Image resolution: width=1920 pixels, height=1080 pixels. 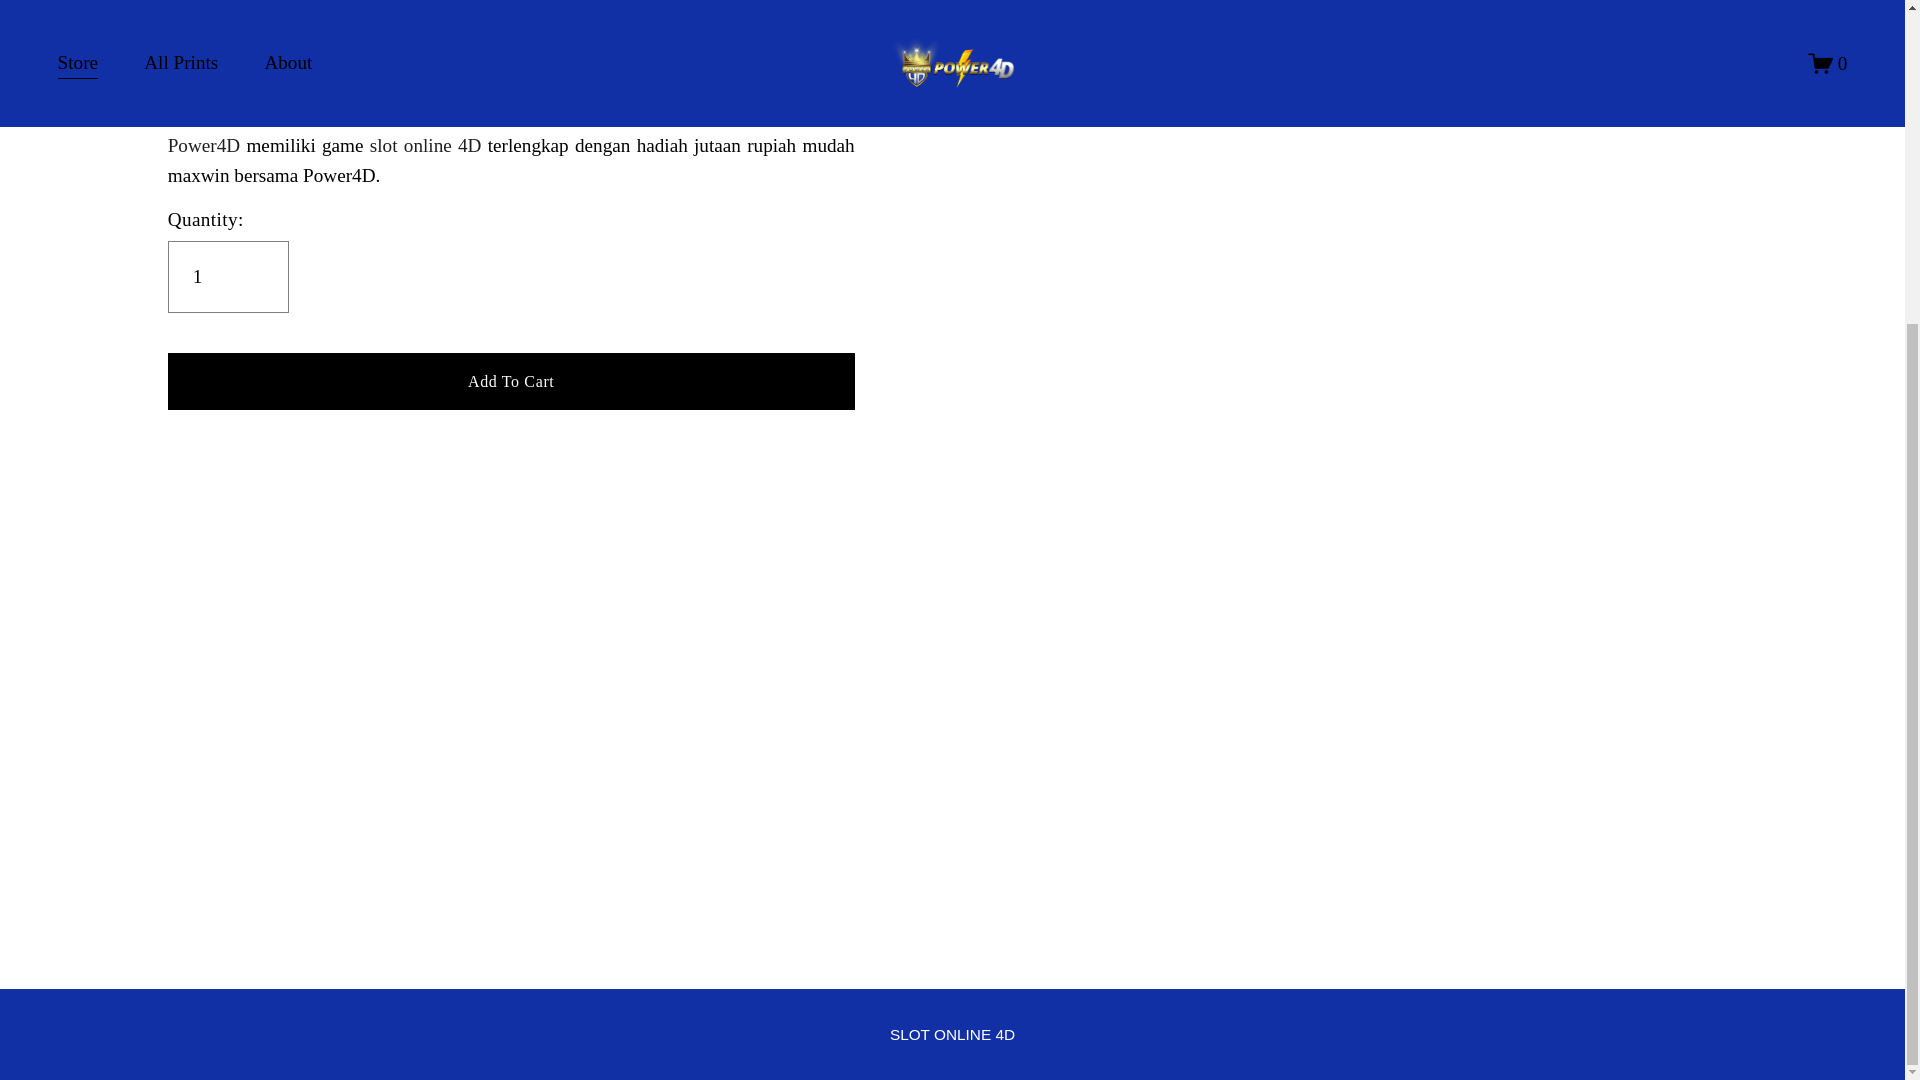 I want to click on Power4D, so click(x=204, y=145).